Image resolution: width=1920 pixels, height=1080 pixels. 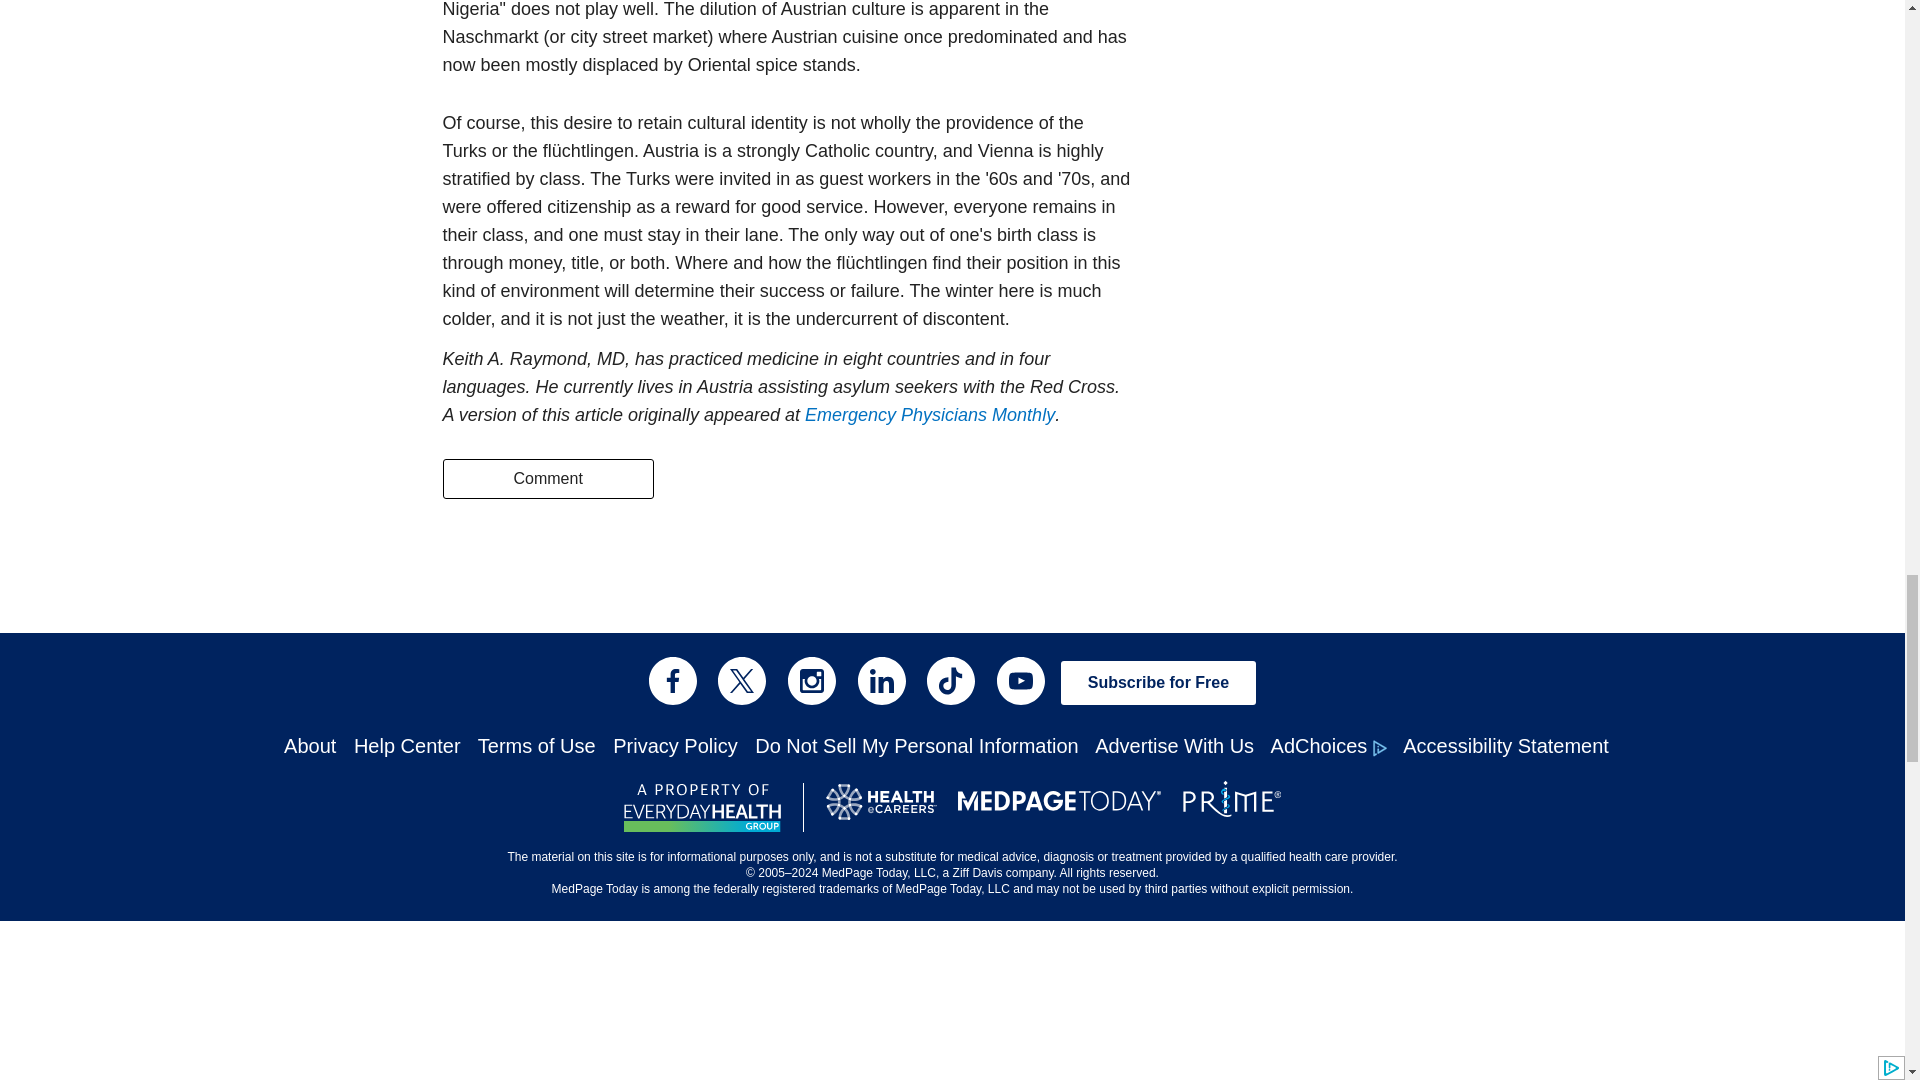 I want to click on Visit us on X. Opens in a new tab or window, so click(x=742, y=680).